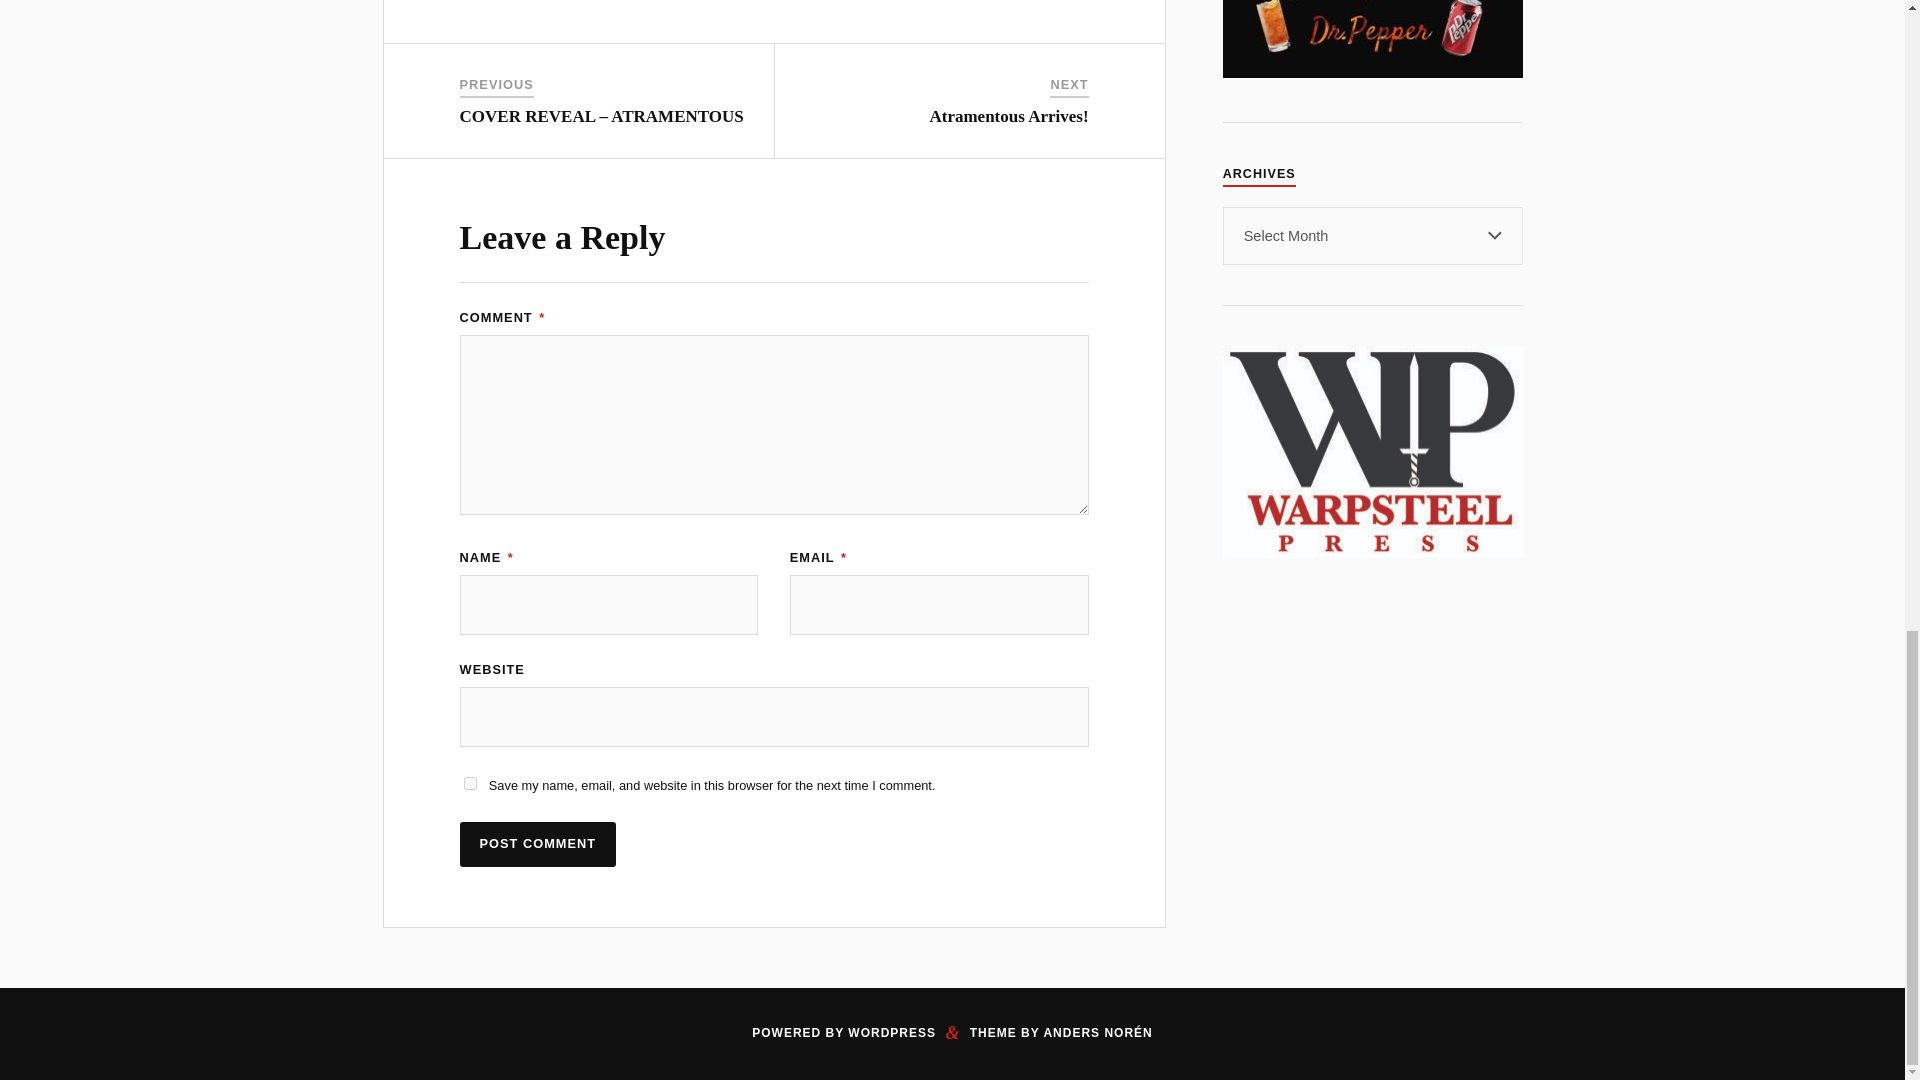 The image size is (1920, 1080). What do you see at coordinates (538, 844) in the screenshot?
I see `Post Comment` at bounding box center [538, 844].